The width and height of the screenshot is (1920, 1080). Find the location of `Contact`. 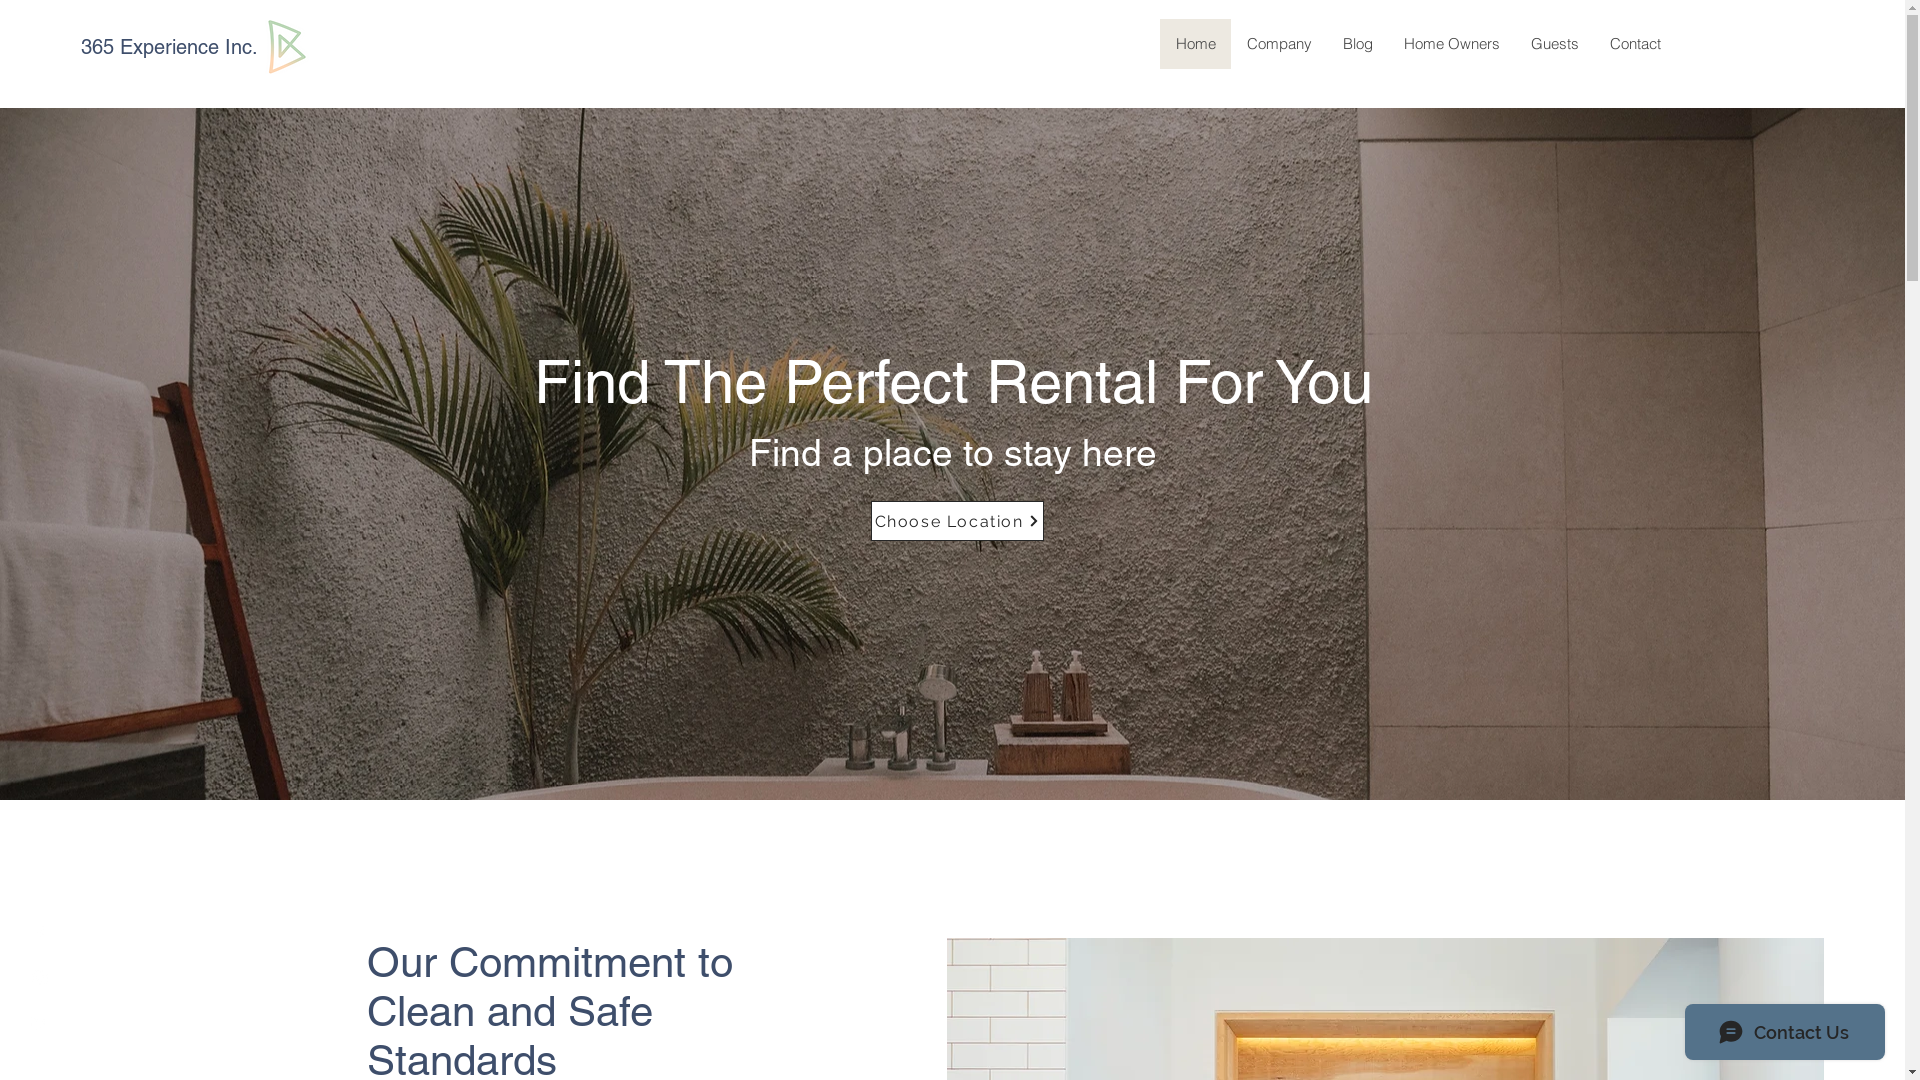

Contact is located at coordinates (1635, 44).